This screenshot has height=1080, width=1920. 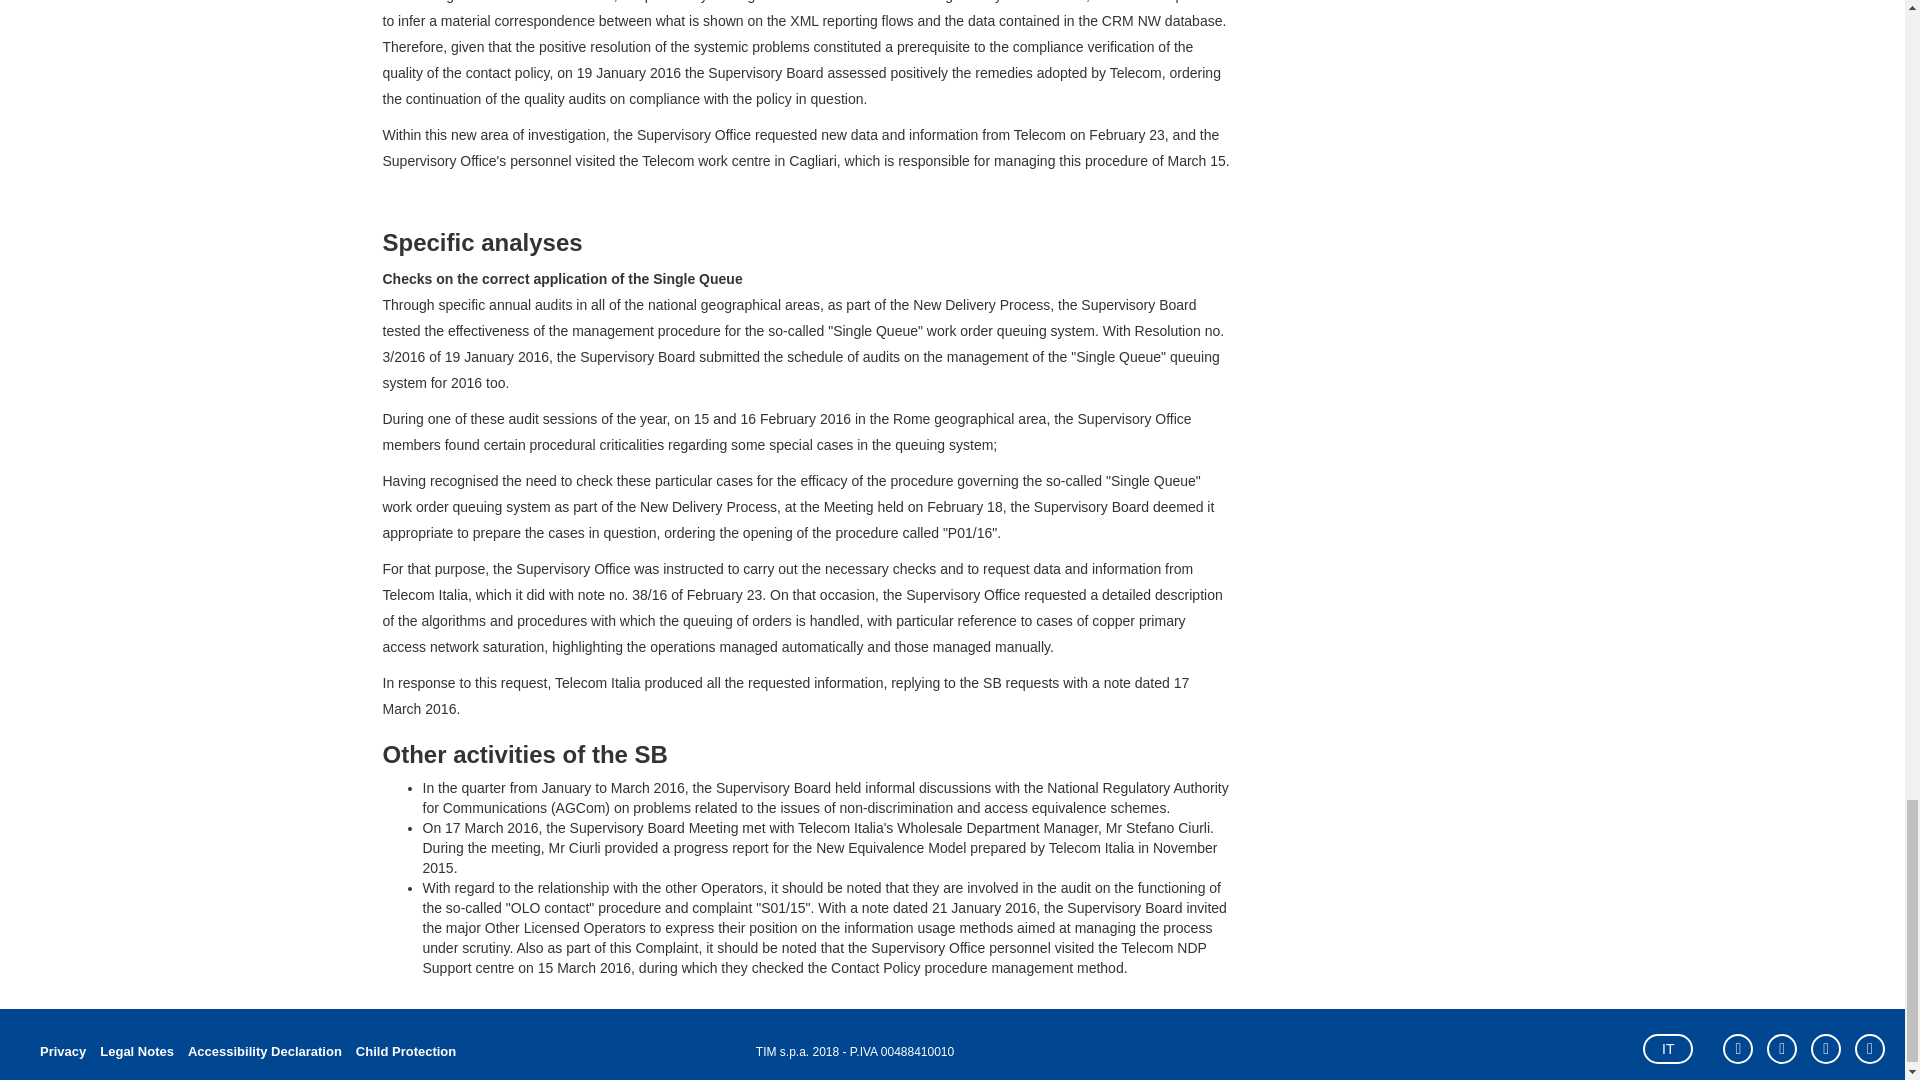 What do you see at coordinates (62, 1052) in the screenshot?
I see `Privacy` at bounding box center [62, 1052].